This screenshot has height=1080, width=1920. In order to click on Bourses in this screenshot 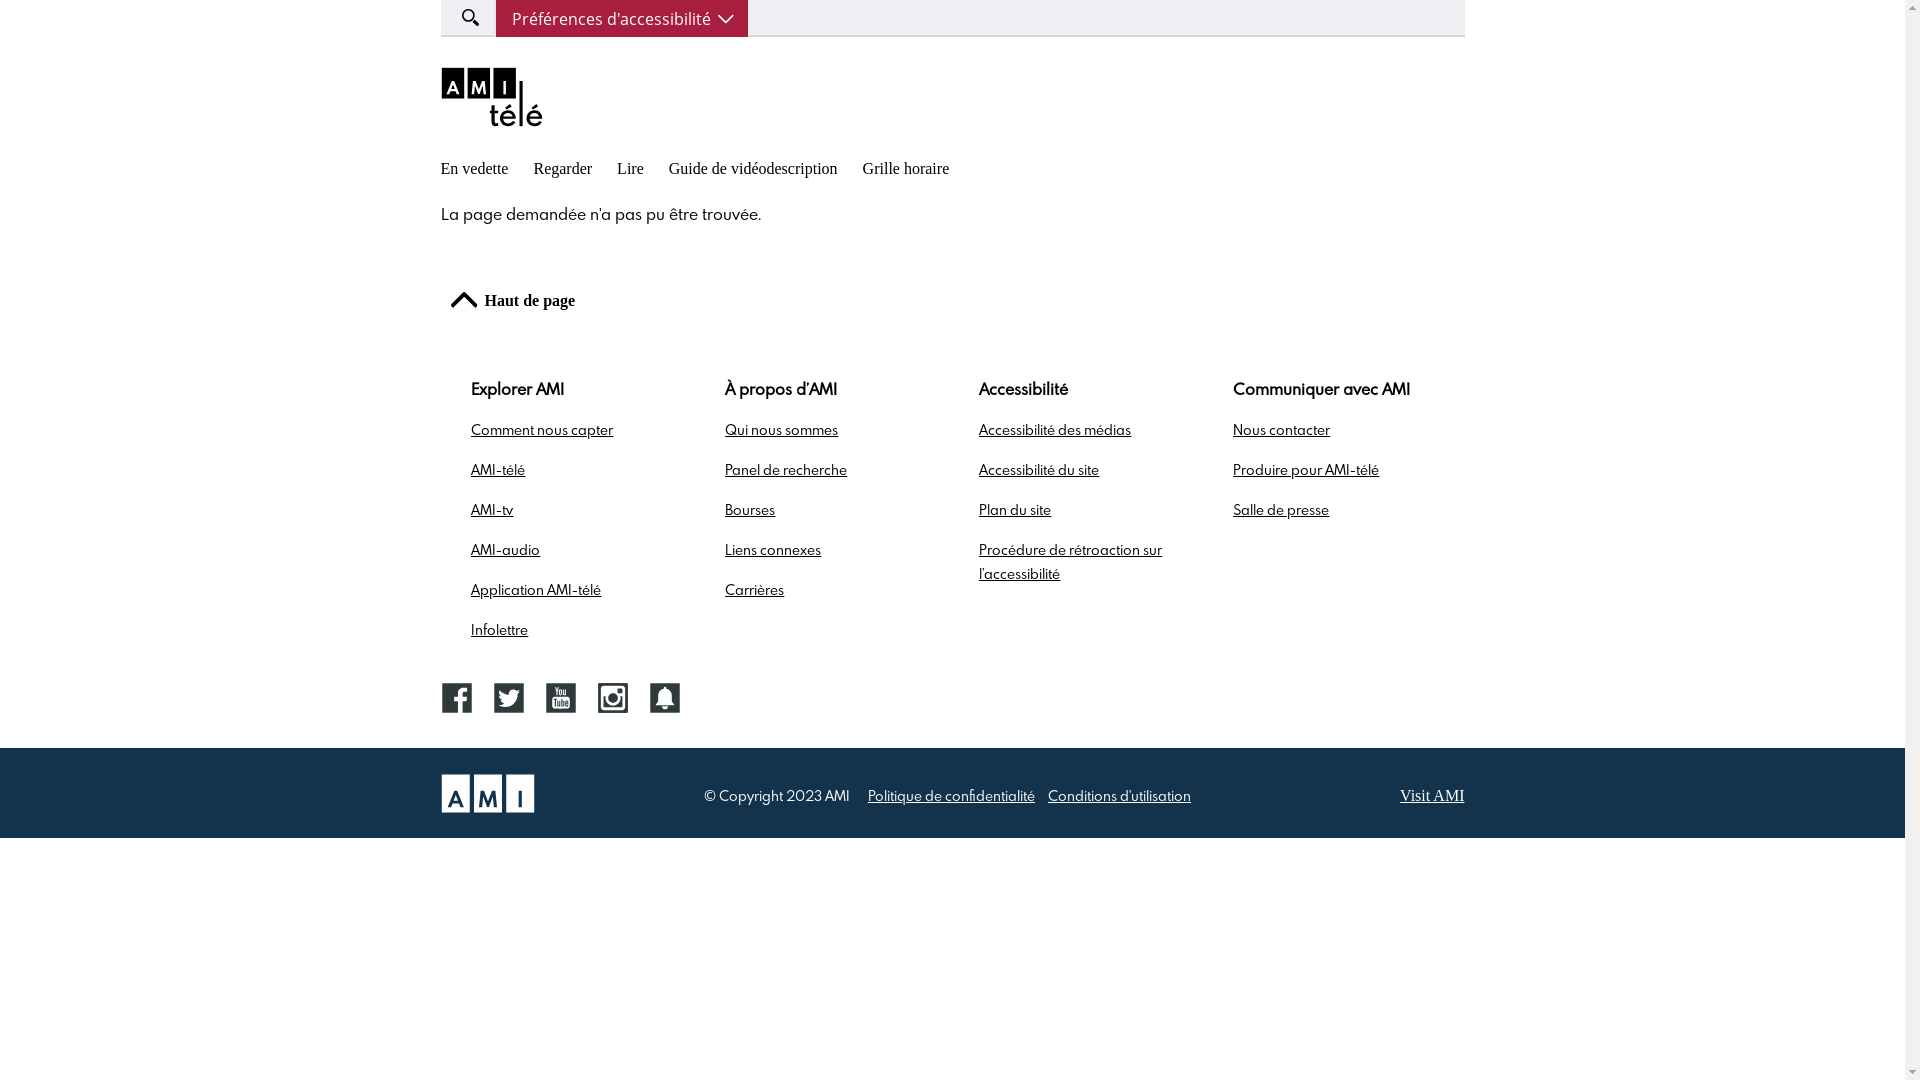, I will do `click(750, 511)`.